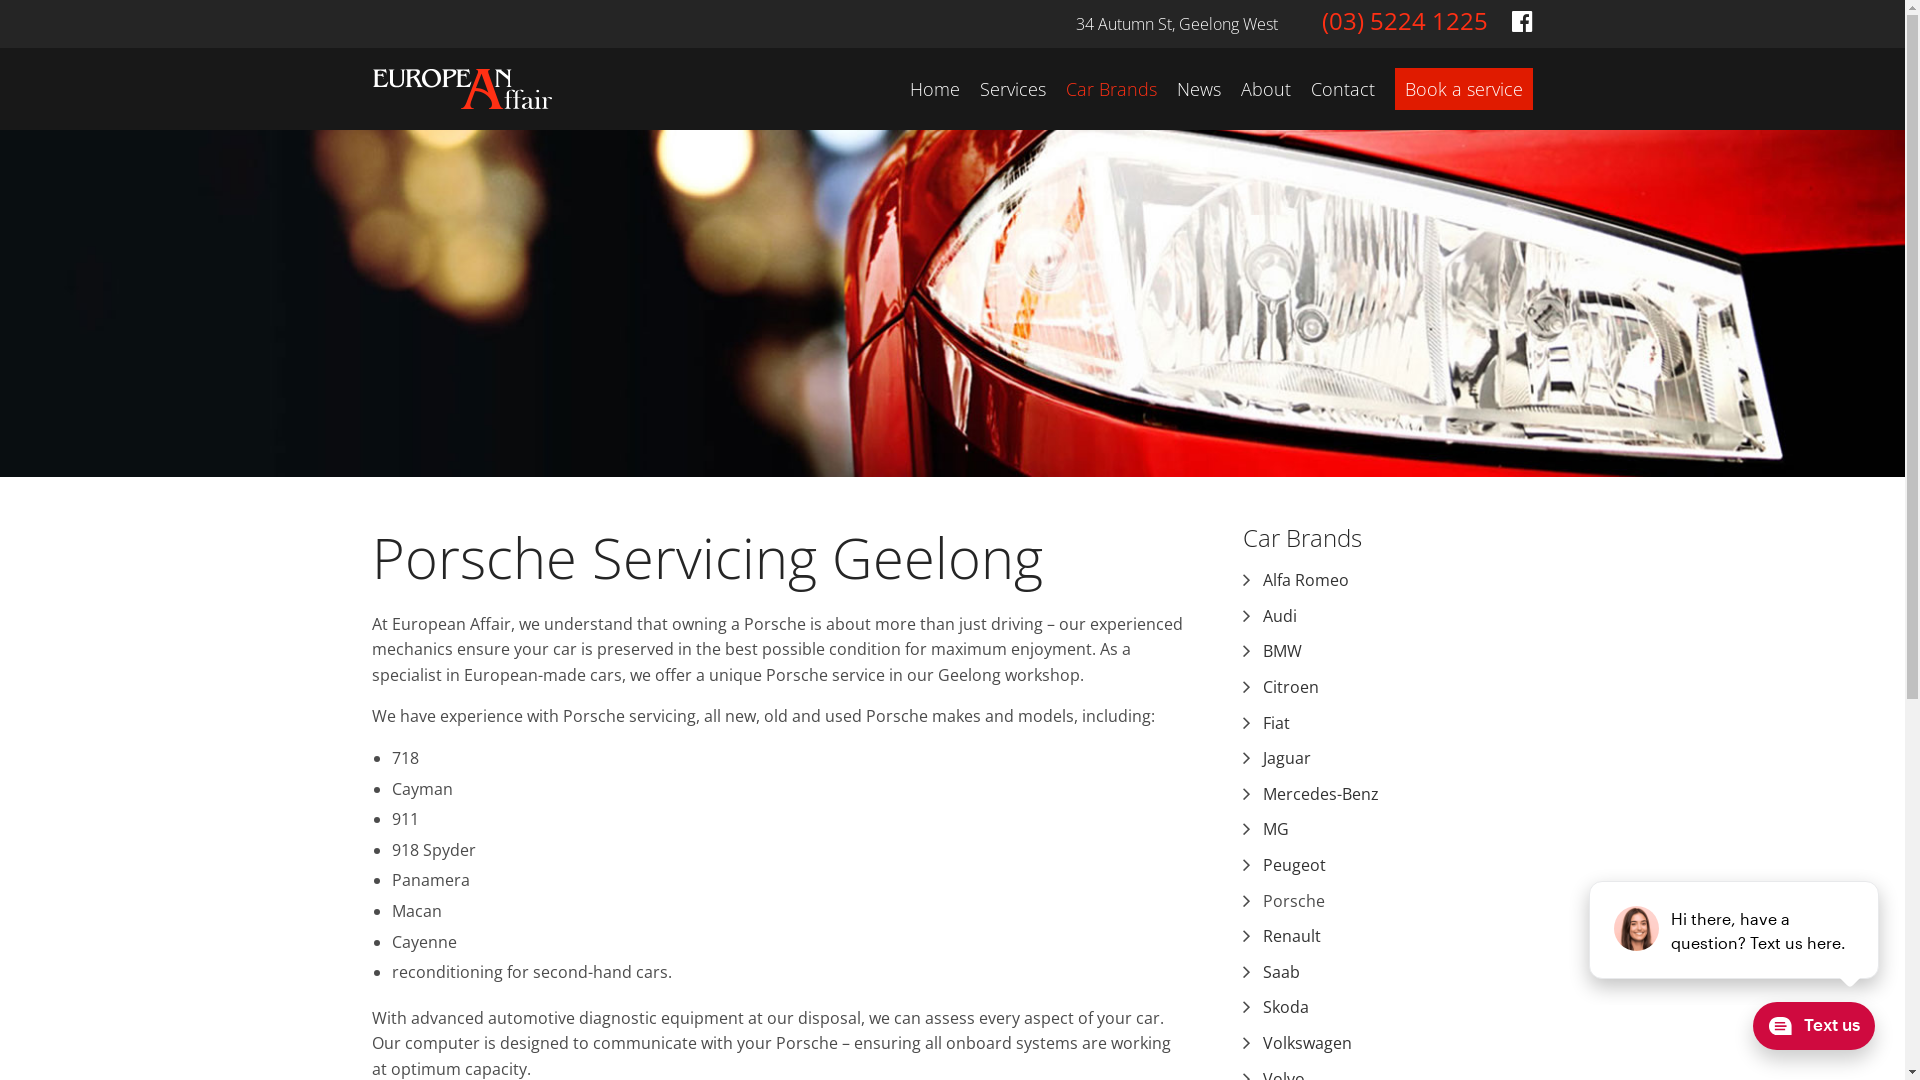 The width and height of the screenshot is (1920, 1080). I want to click on News, so click(1199, 89).